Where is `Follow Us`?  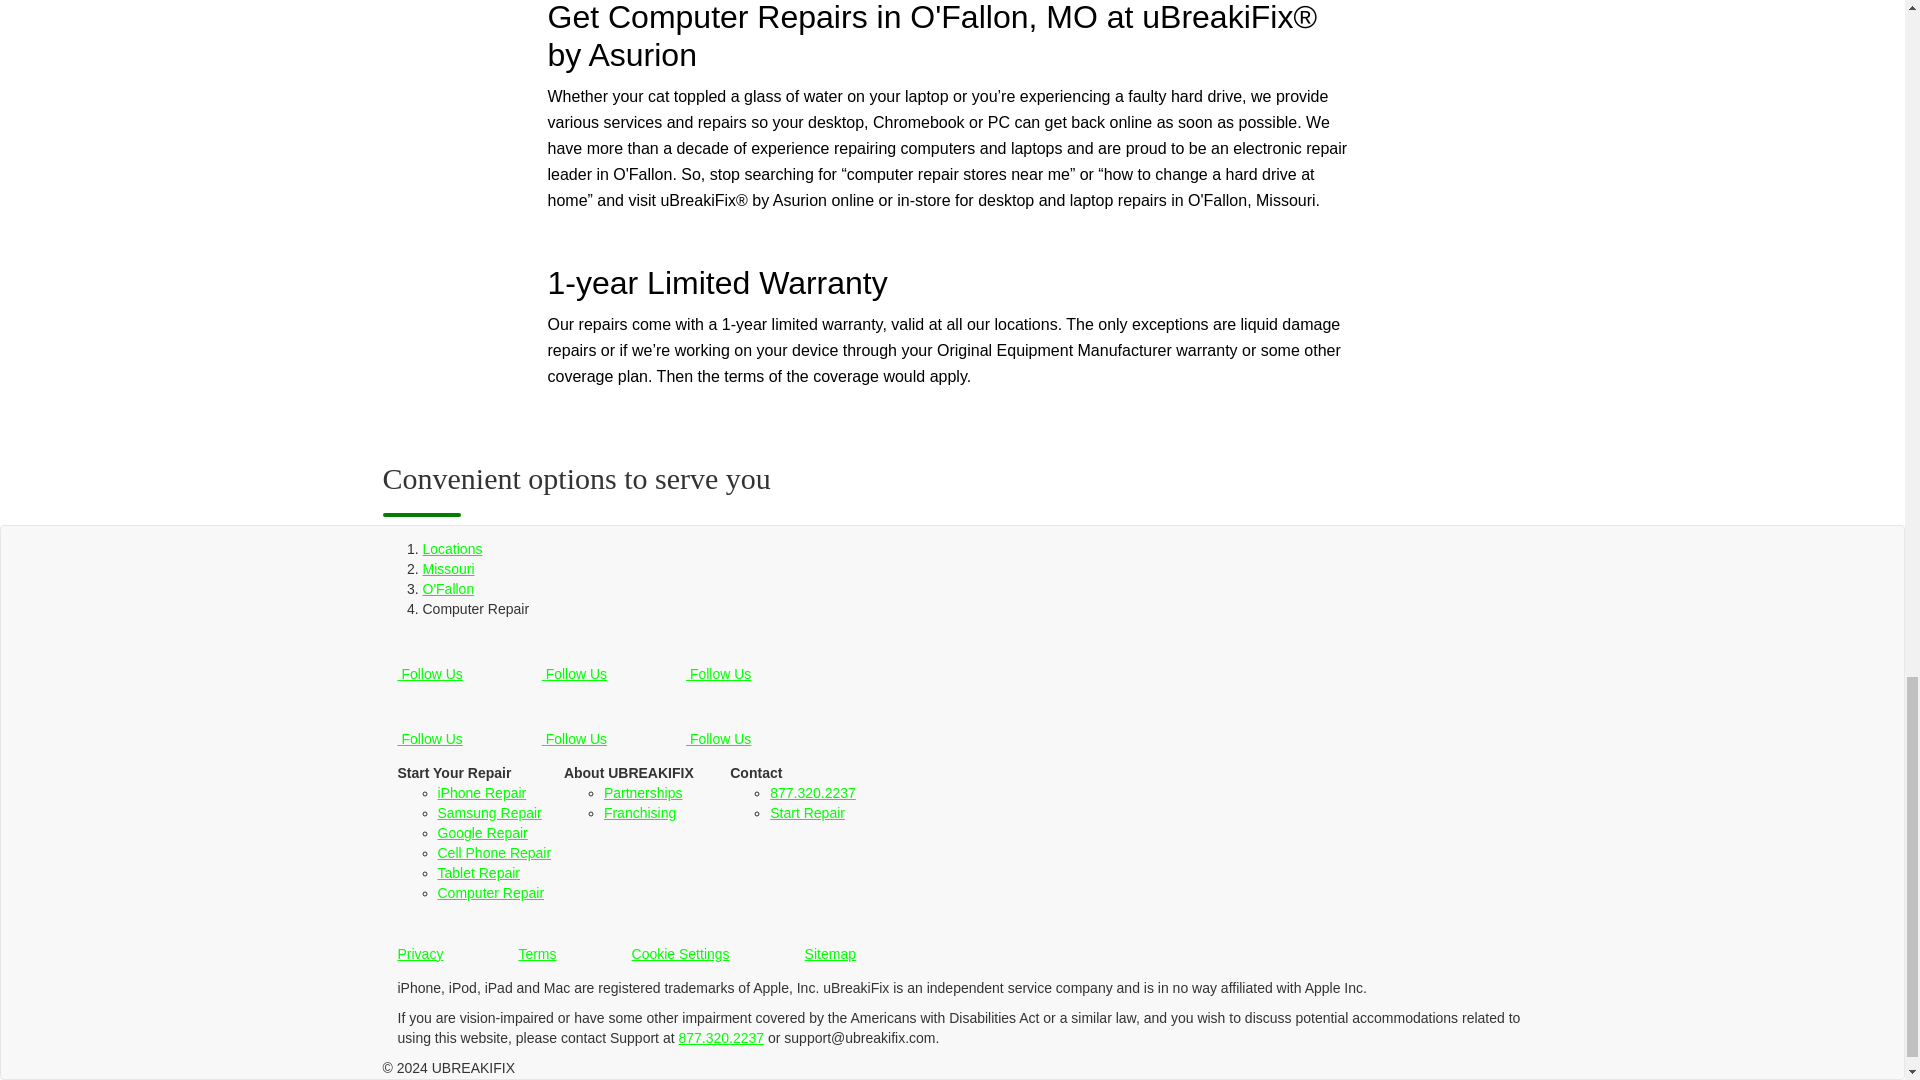 Follow Us is located at coordinates (576, 666).